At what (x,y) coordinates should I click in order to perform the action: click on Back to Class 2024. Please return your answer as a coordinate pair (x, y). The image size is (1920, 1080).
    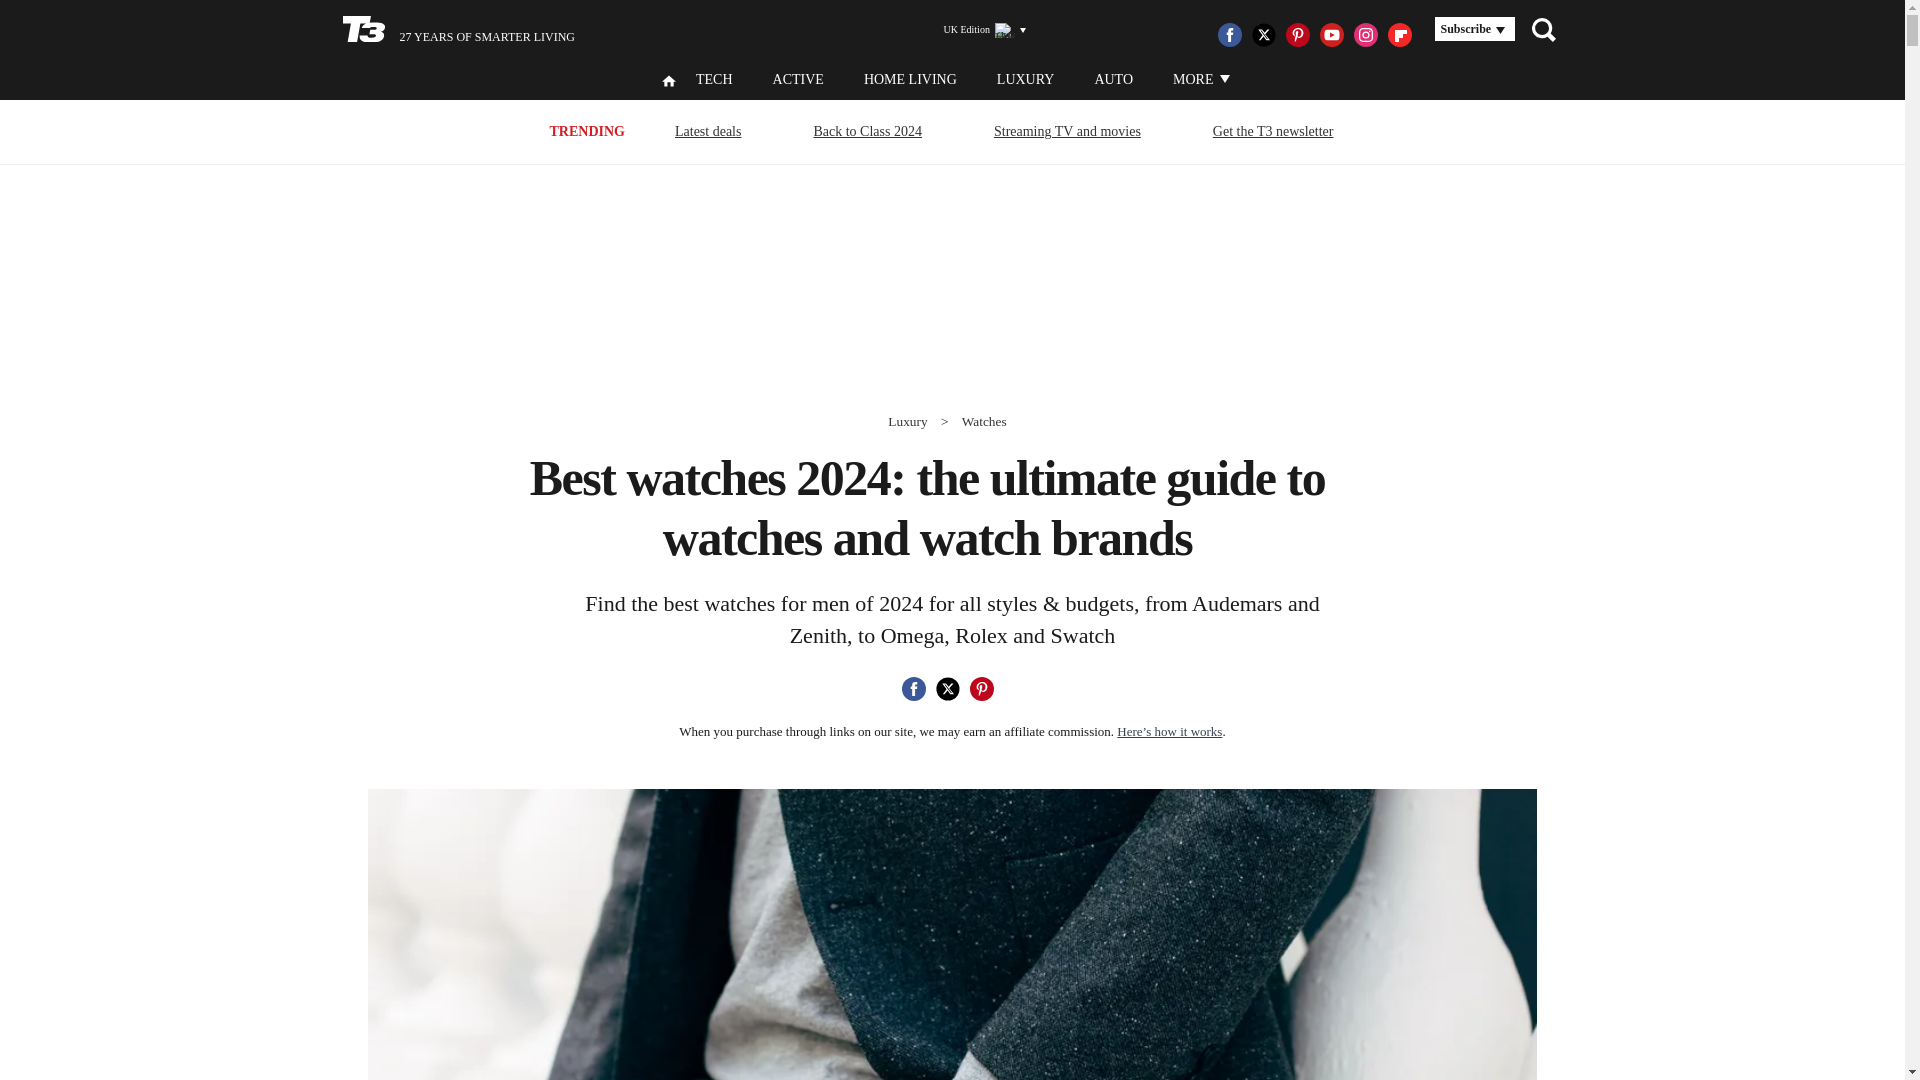
    Looking at the image, I should click on (868, 130).